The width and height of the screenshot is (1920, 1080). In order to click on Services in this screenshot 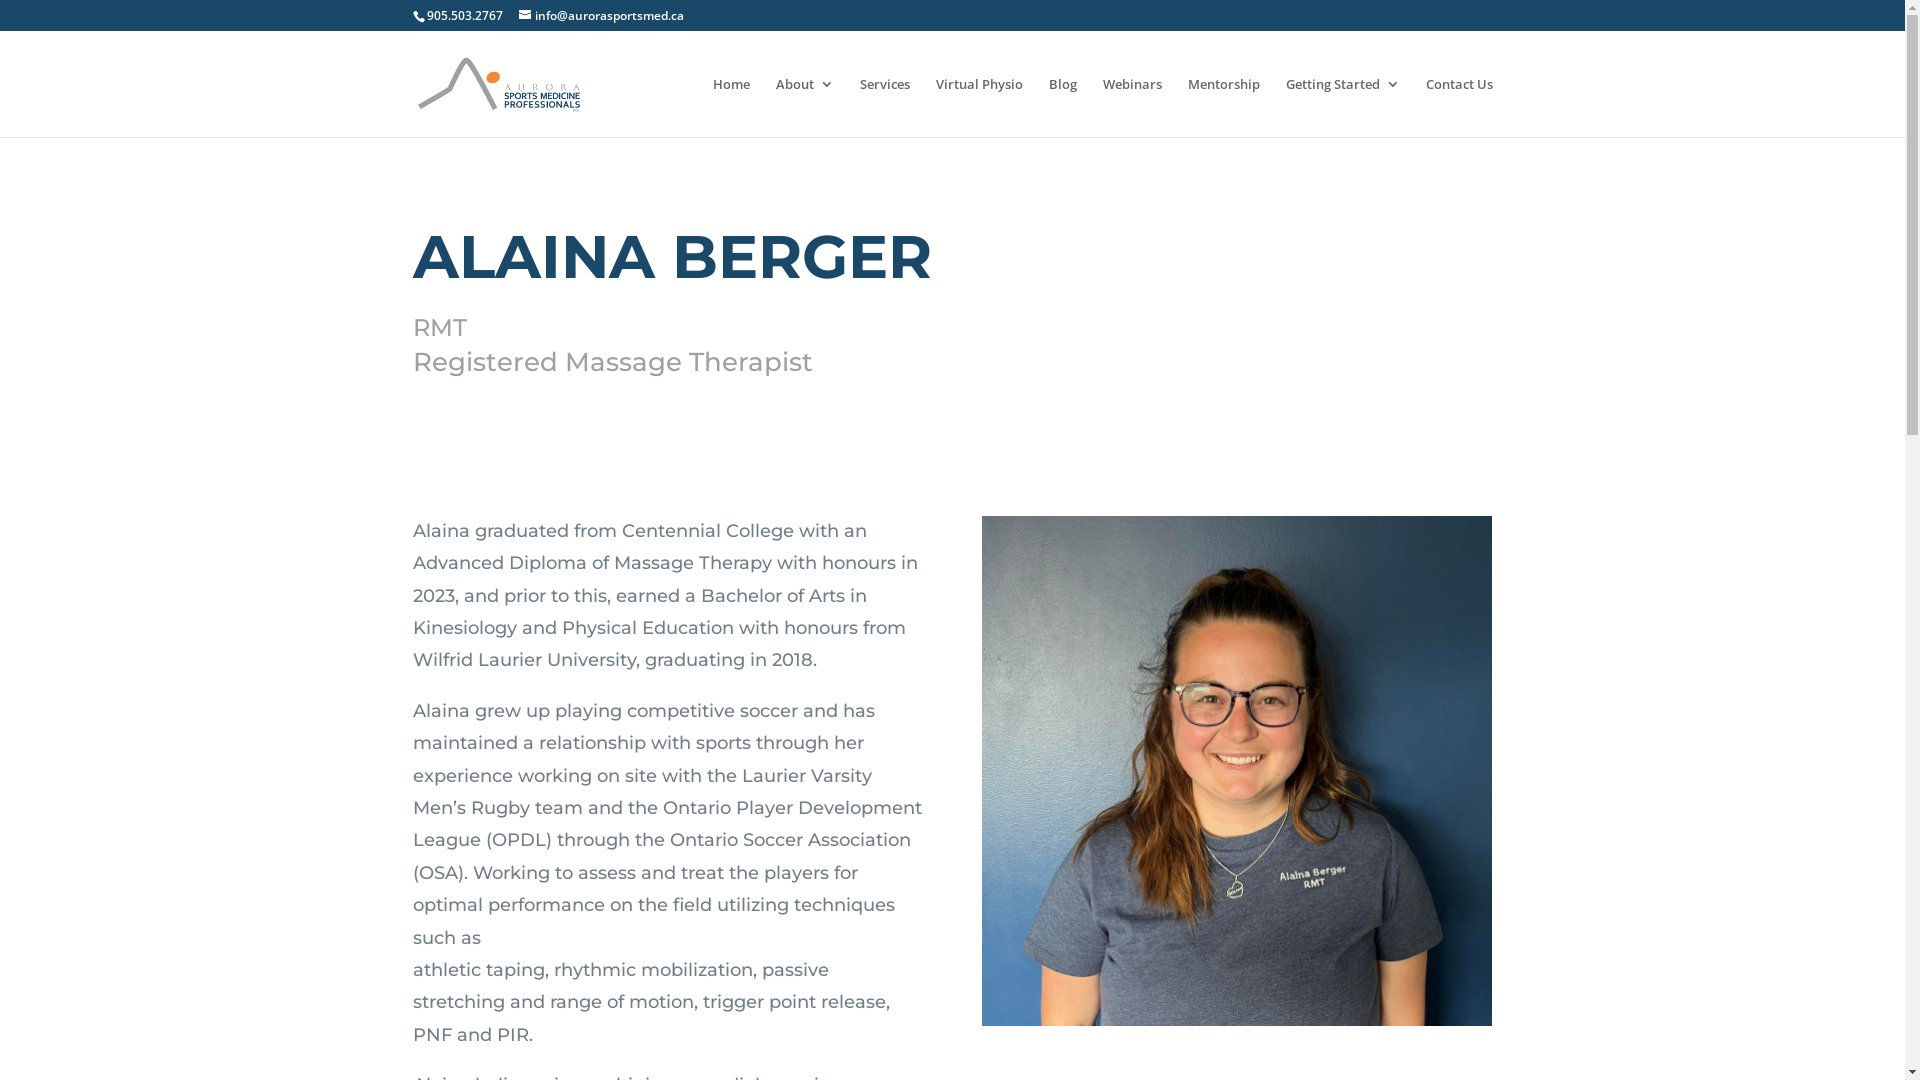, I will do `click(885, 107)`.